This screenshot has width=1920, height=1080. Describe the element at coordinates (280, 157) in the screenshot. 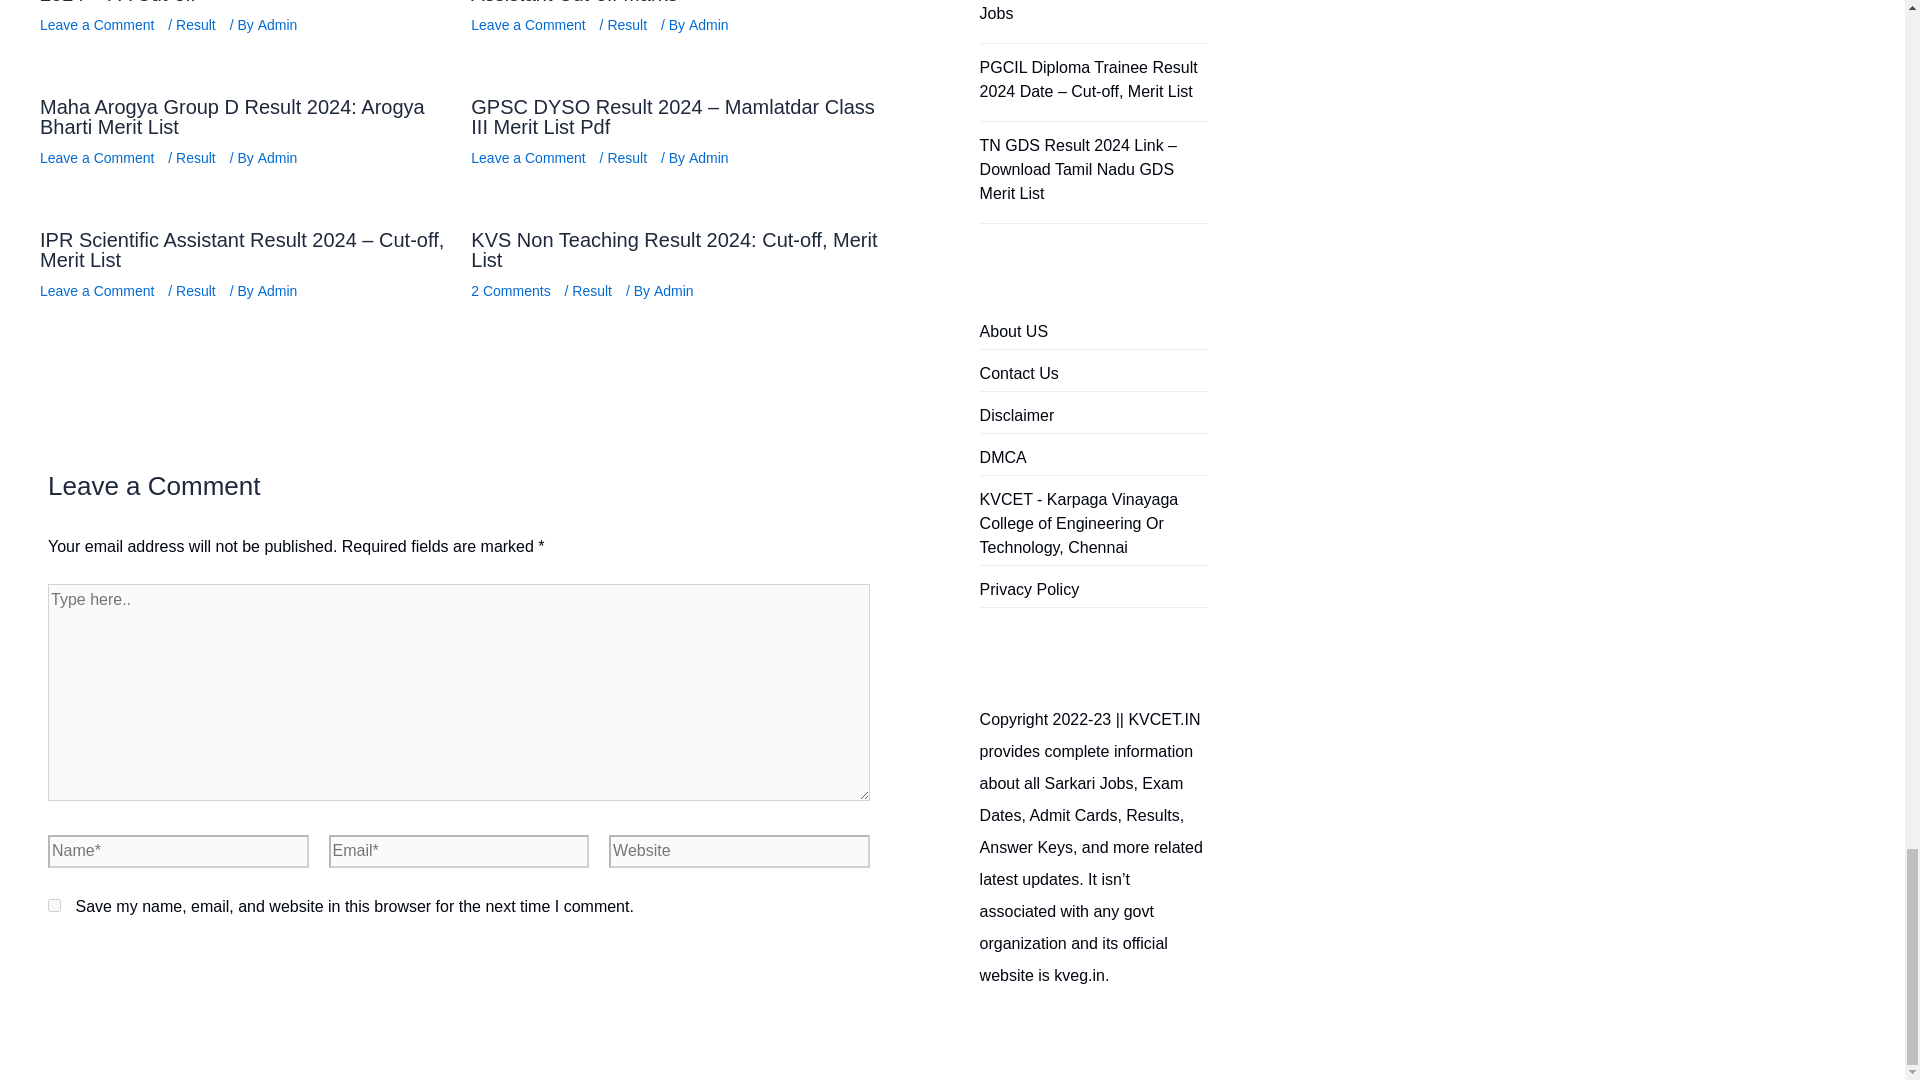

I see `View all posts by Admin` at that location.